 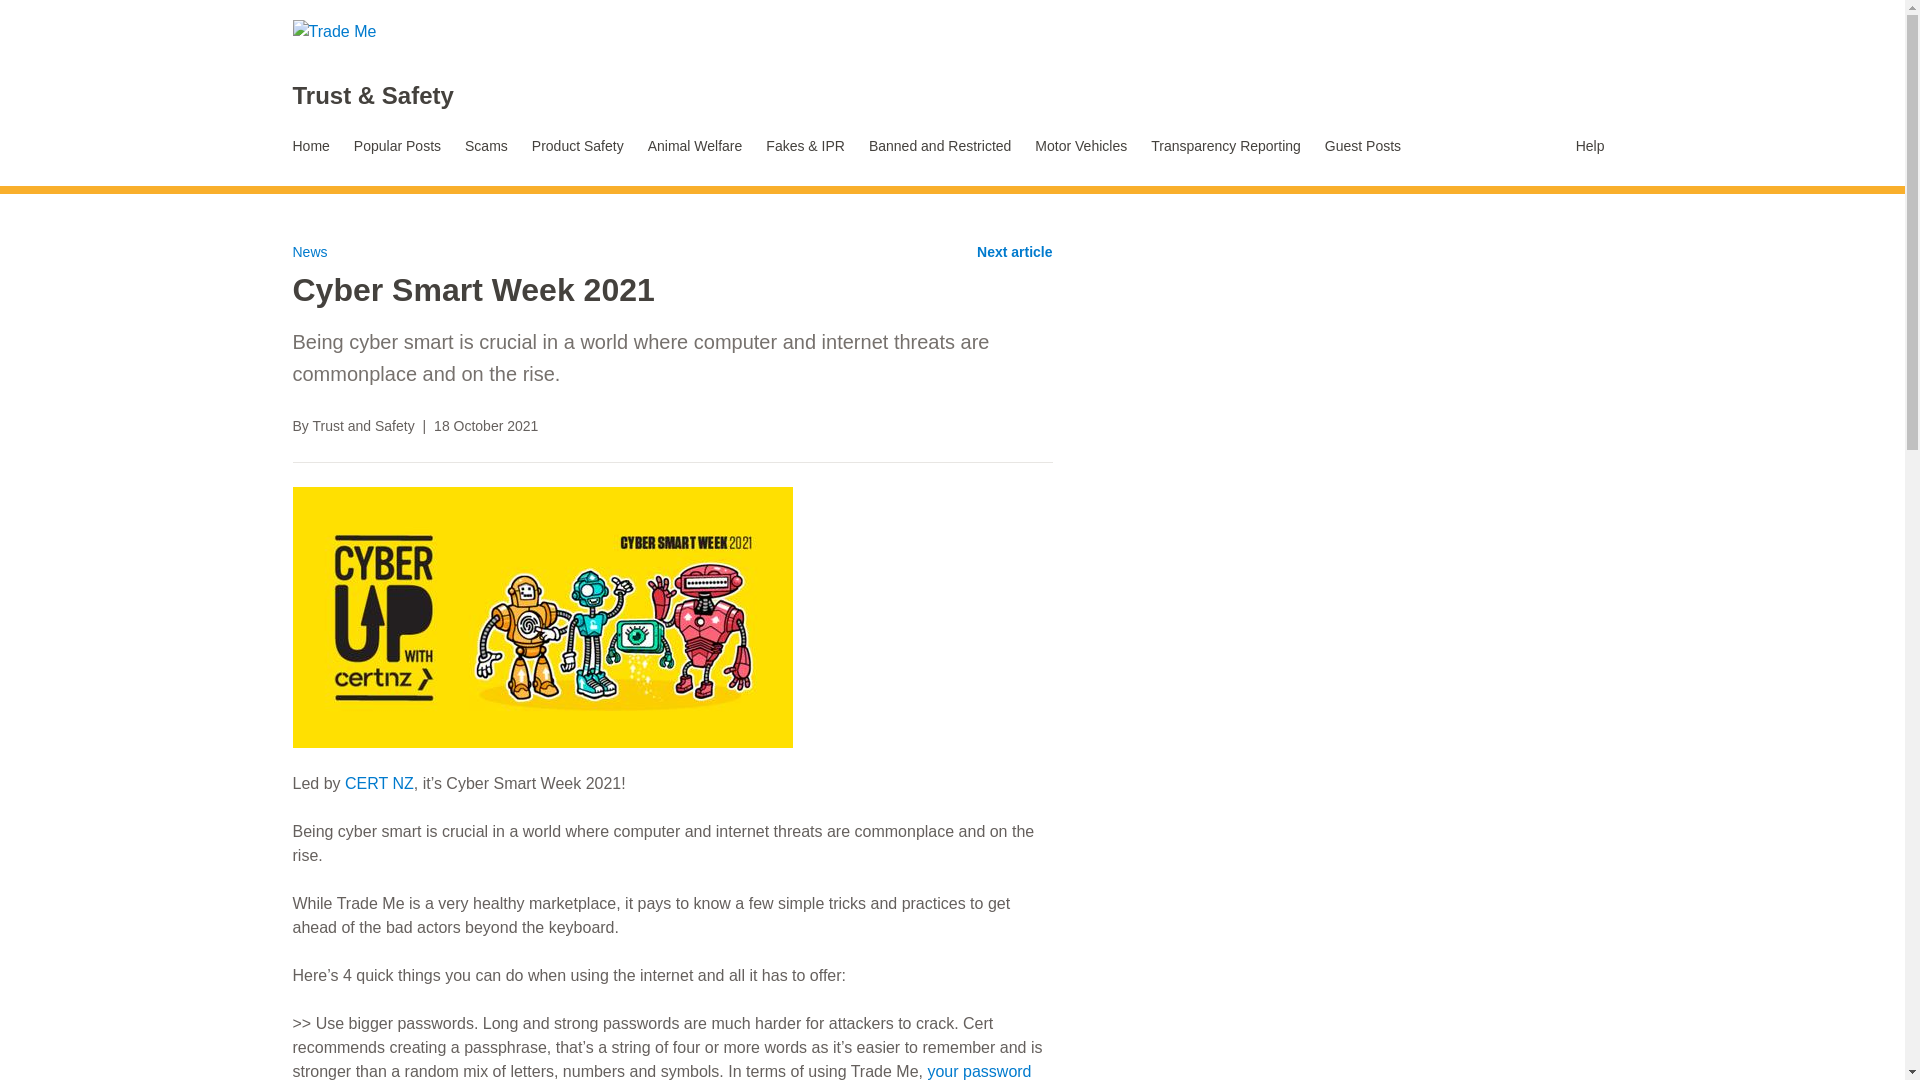 What do you see at coordinates (940, 146) in the screenshot?
I see `Banned and Restricted` at bounding box center [940, 146].